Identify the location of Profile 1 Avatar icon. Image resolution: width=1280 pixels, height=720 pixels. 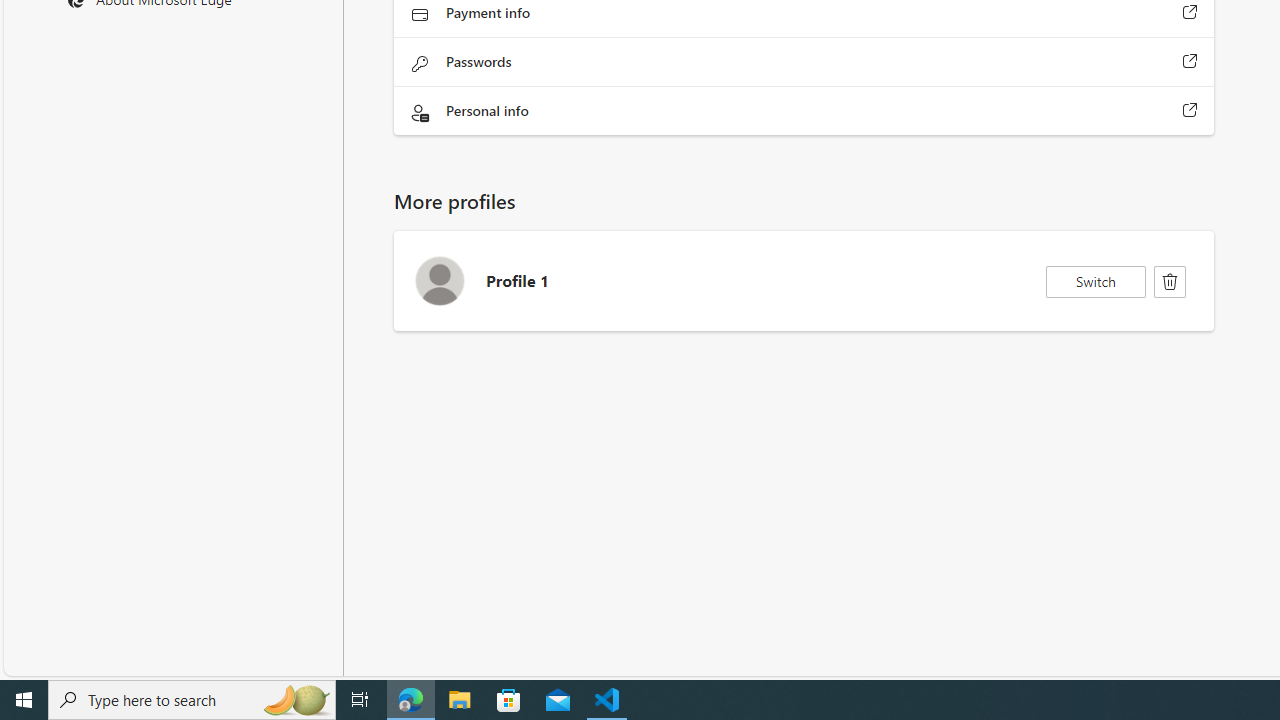
(439, 280).